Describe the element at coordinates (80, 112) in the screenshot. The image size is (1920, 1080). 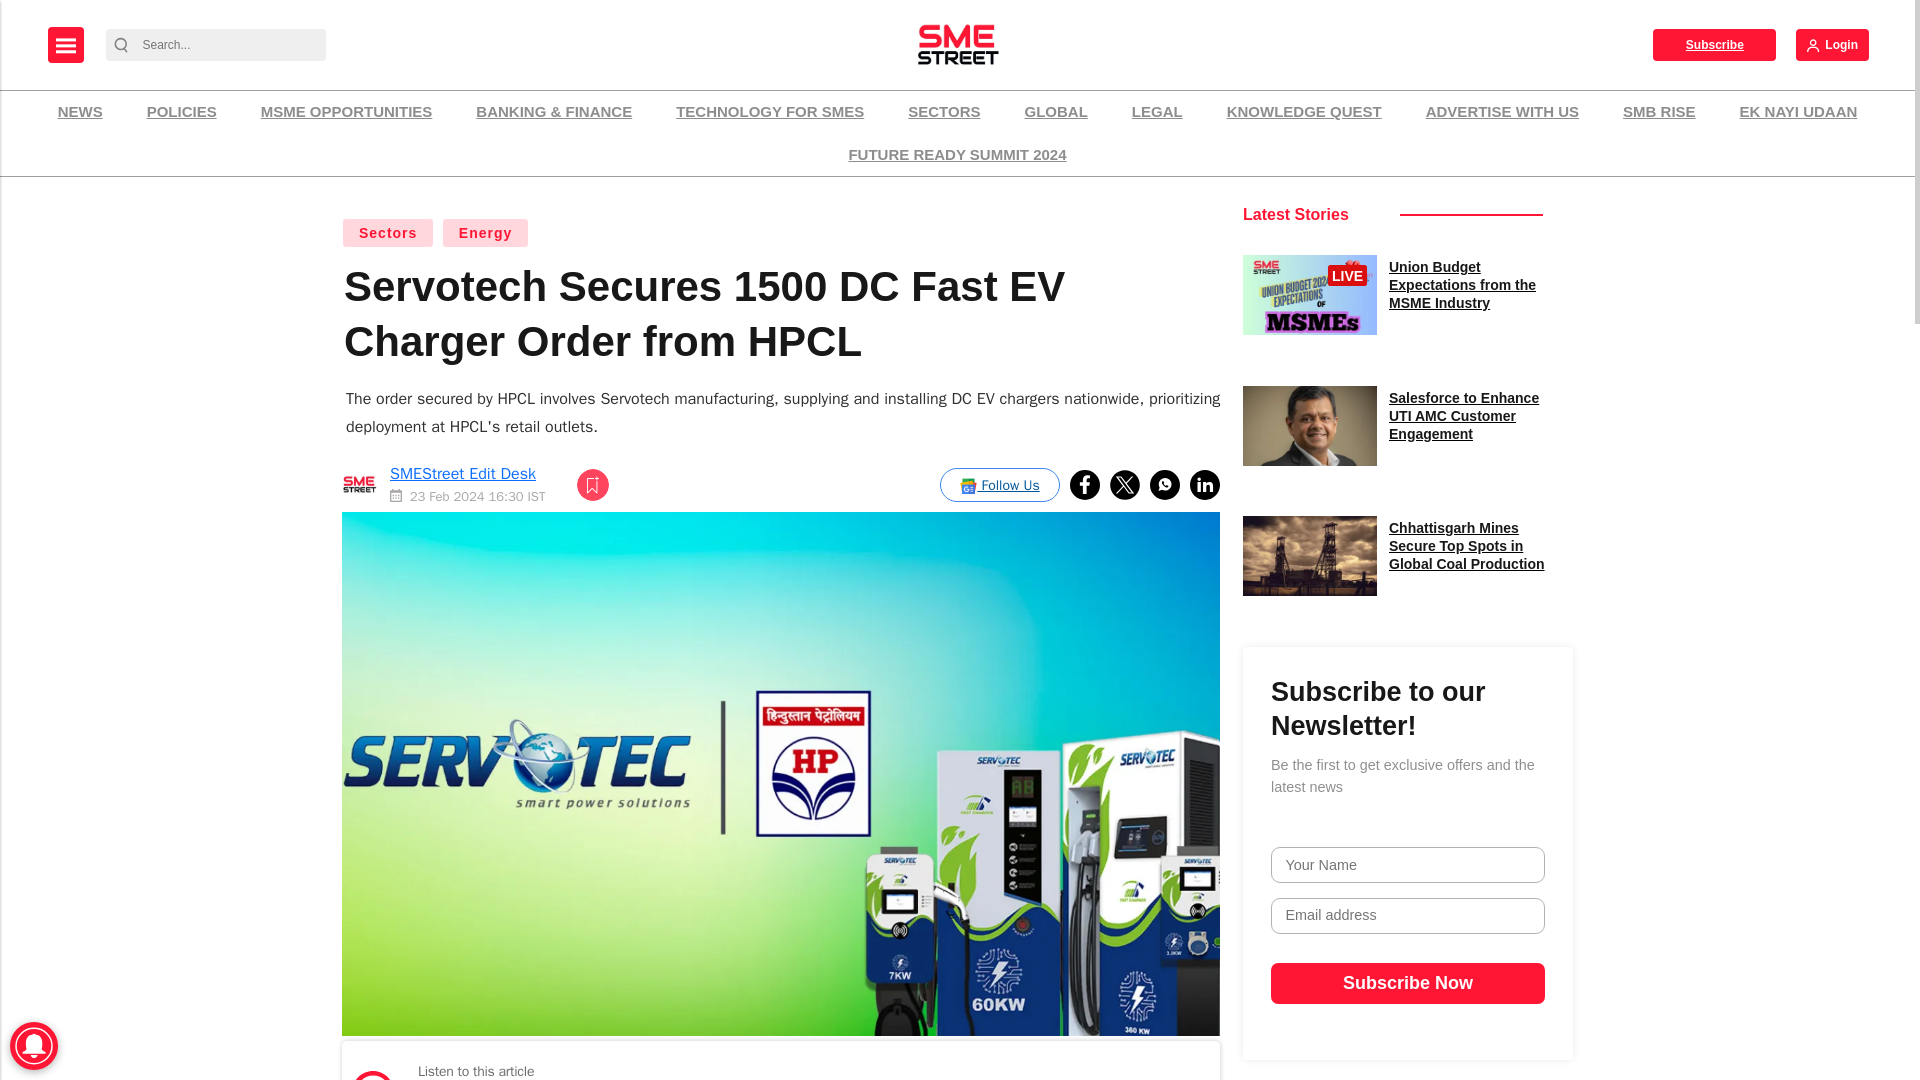
I see `NEWS` at that location.